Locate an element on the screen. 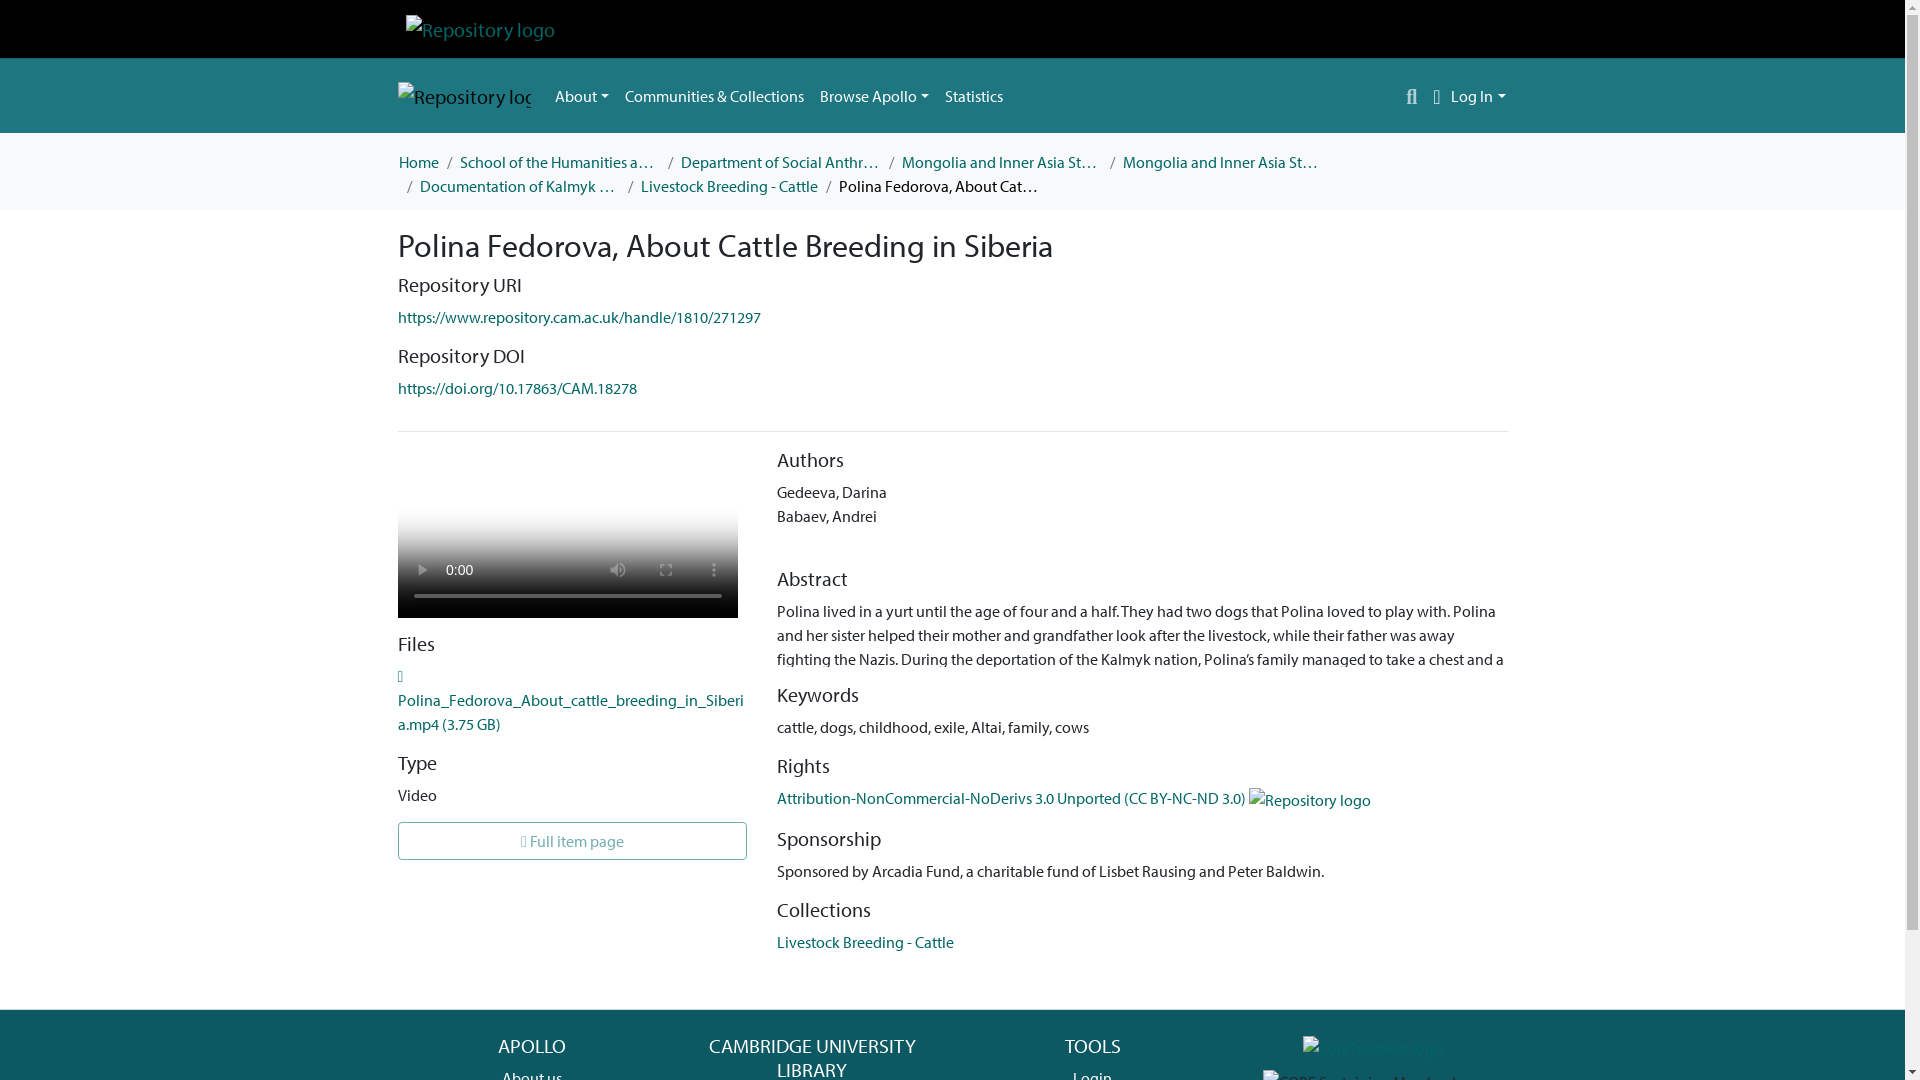  Livestock Breeding - Cattle is located at coordinates (728, 185).